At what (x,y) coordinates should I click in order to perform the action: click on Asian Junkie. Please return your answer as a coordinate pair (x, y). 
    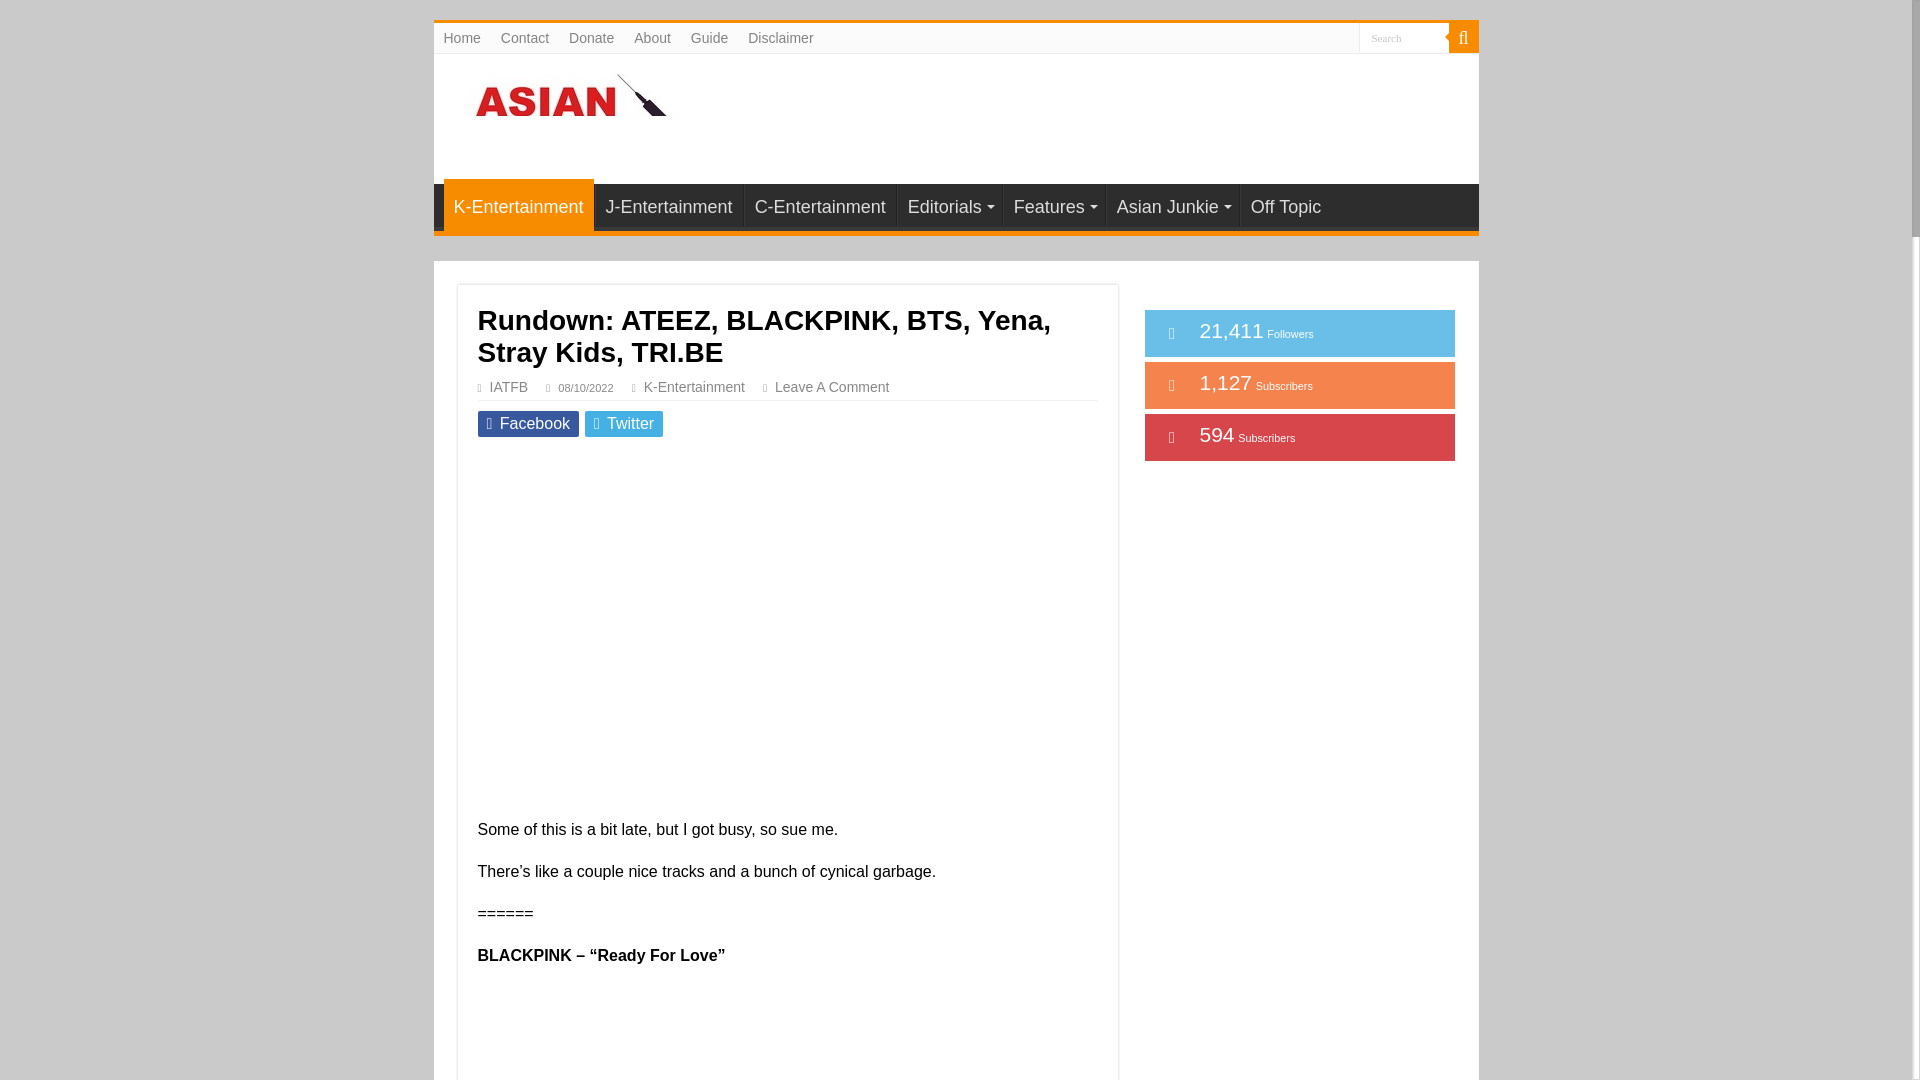
    Looking at the image, I should click on (578, 114).